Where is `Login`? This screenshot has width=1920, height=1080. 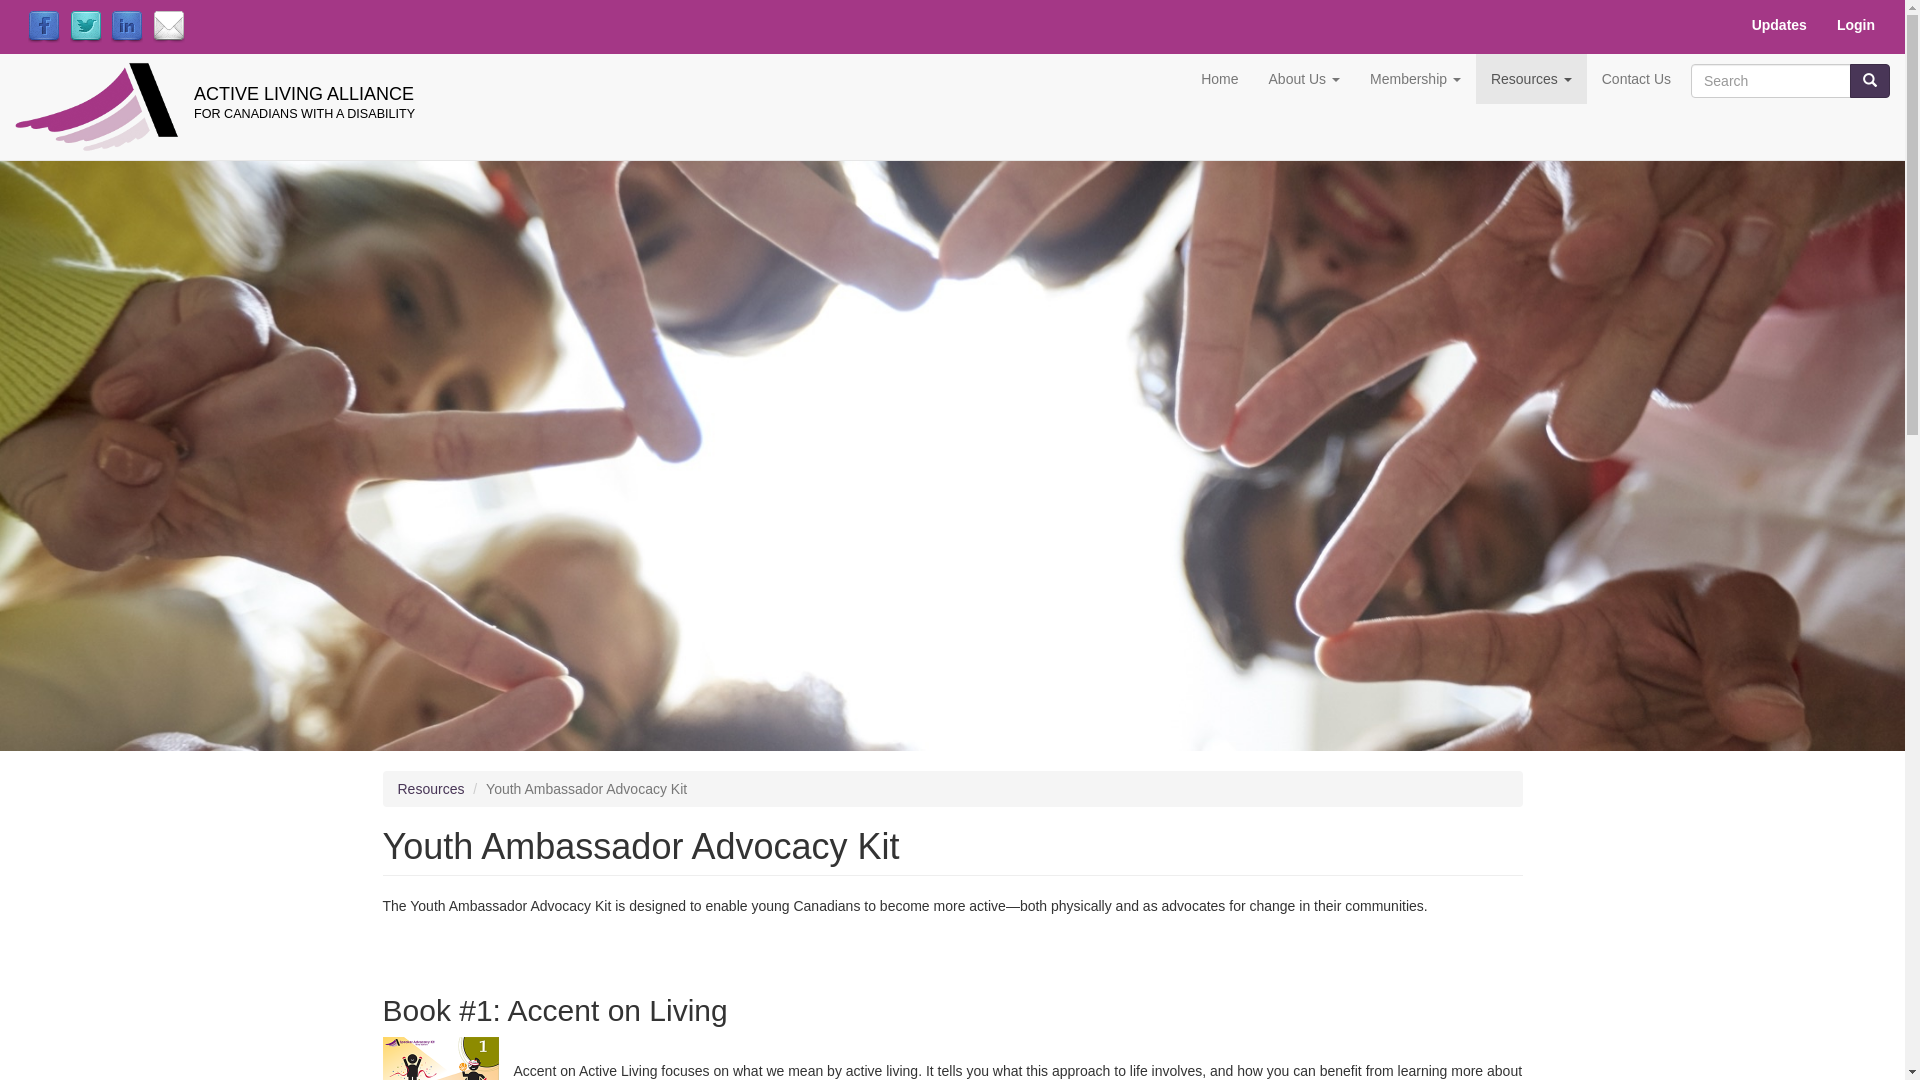 Login is located at coordinates (1856, 25).